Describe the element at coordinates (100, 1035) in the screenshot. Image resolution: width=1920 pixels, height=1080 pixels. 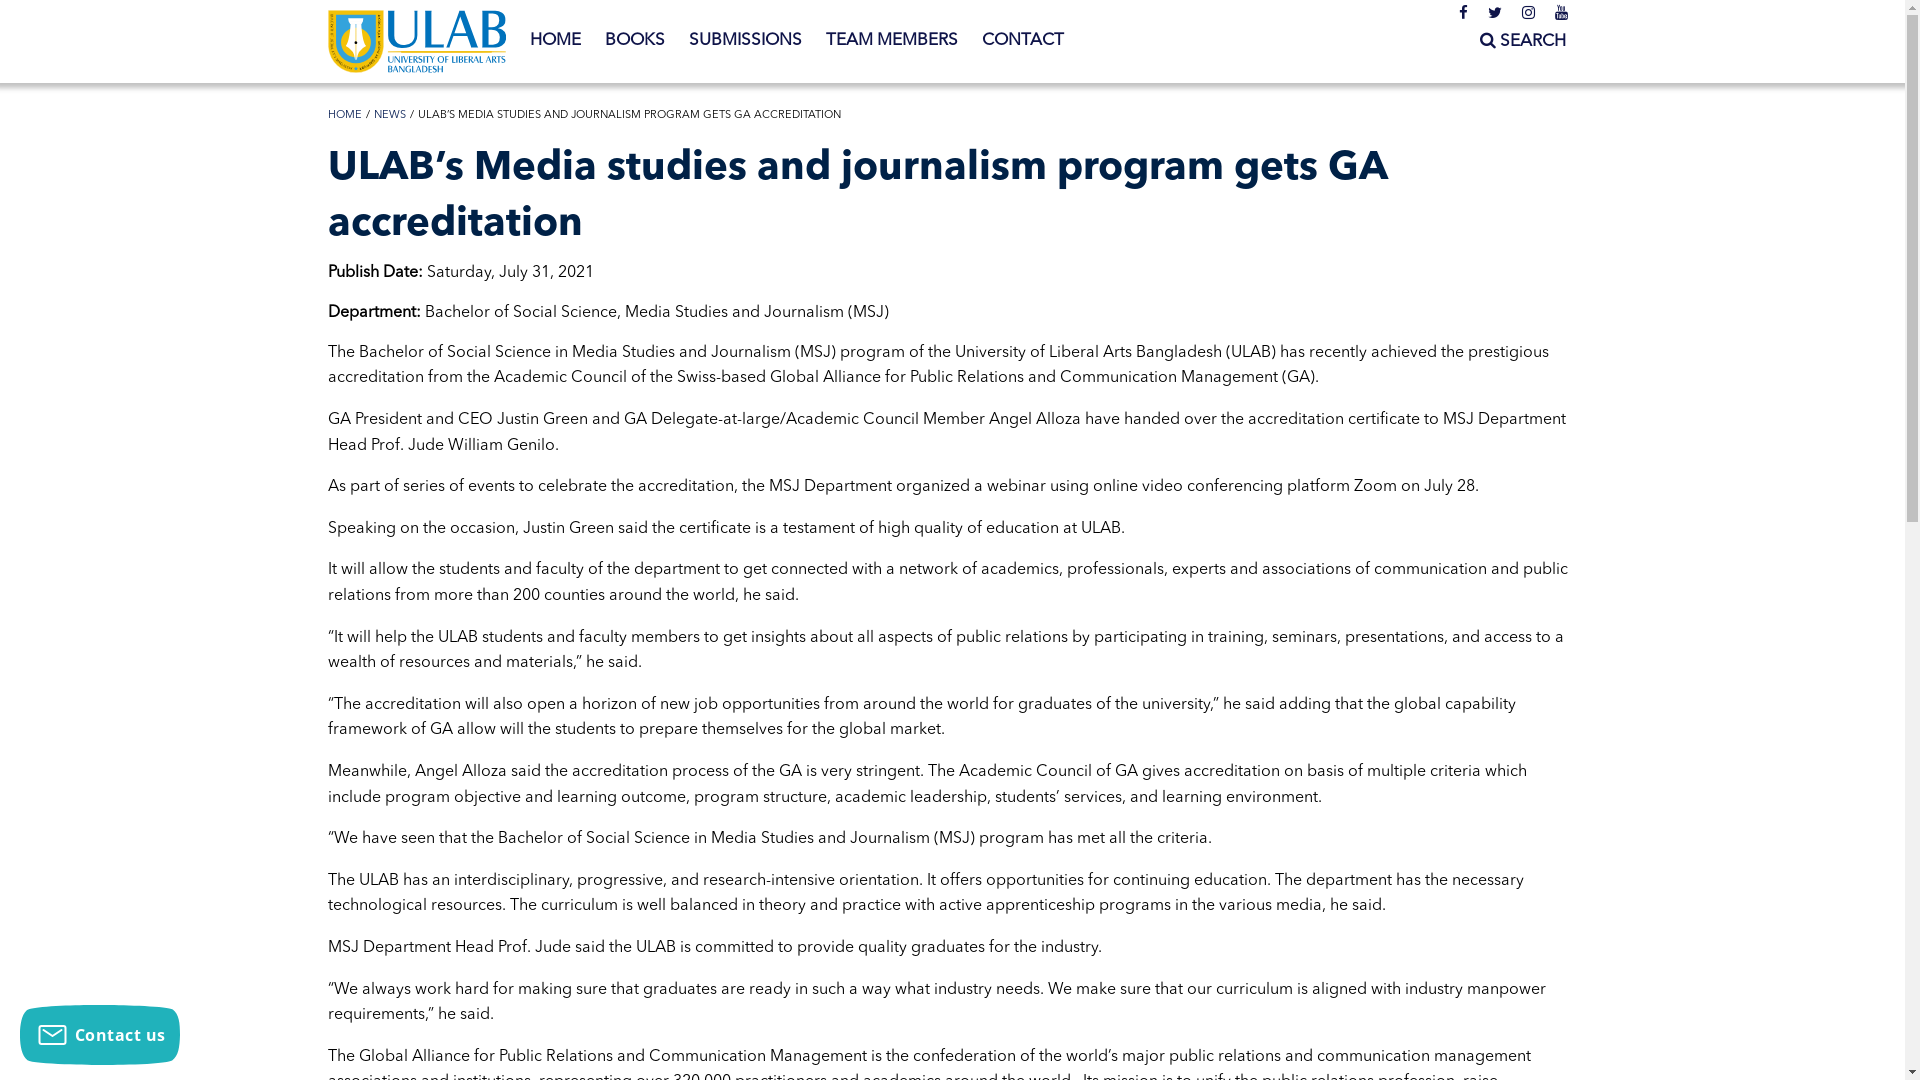
I see `Contact us` at that location.